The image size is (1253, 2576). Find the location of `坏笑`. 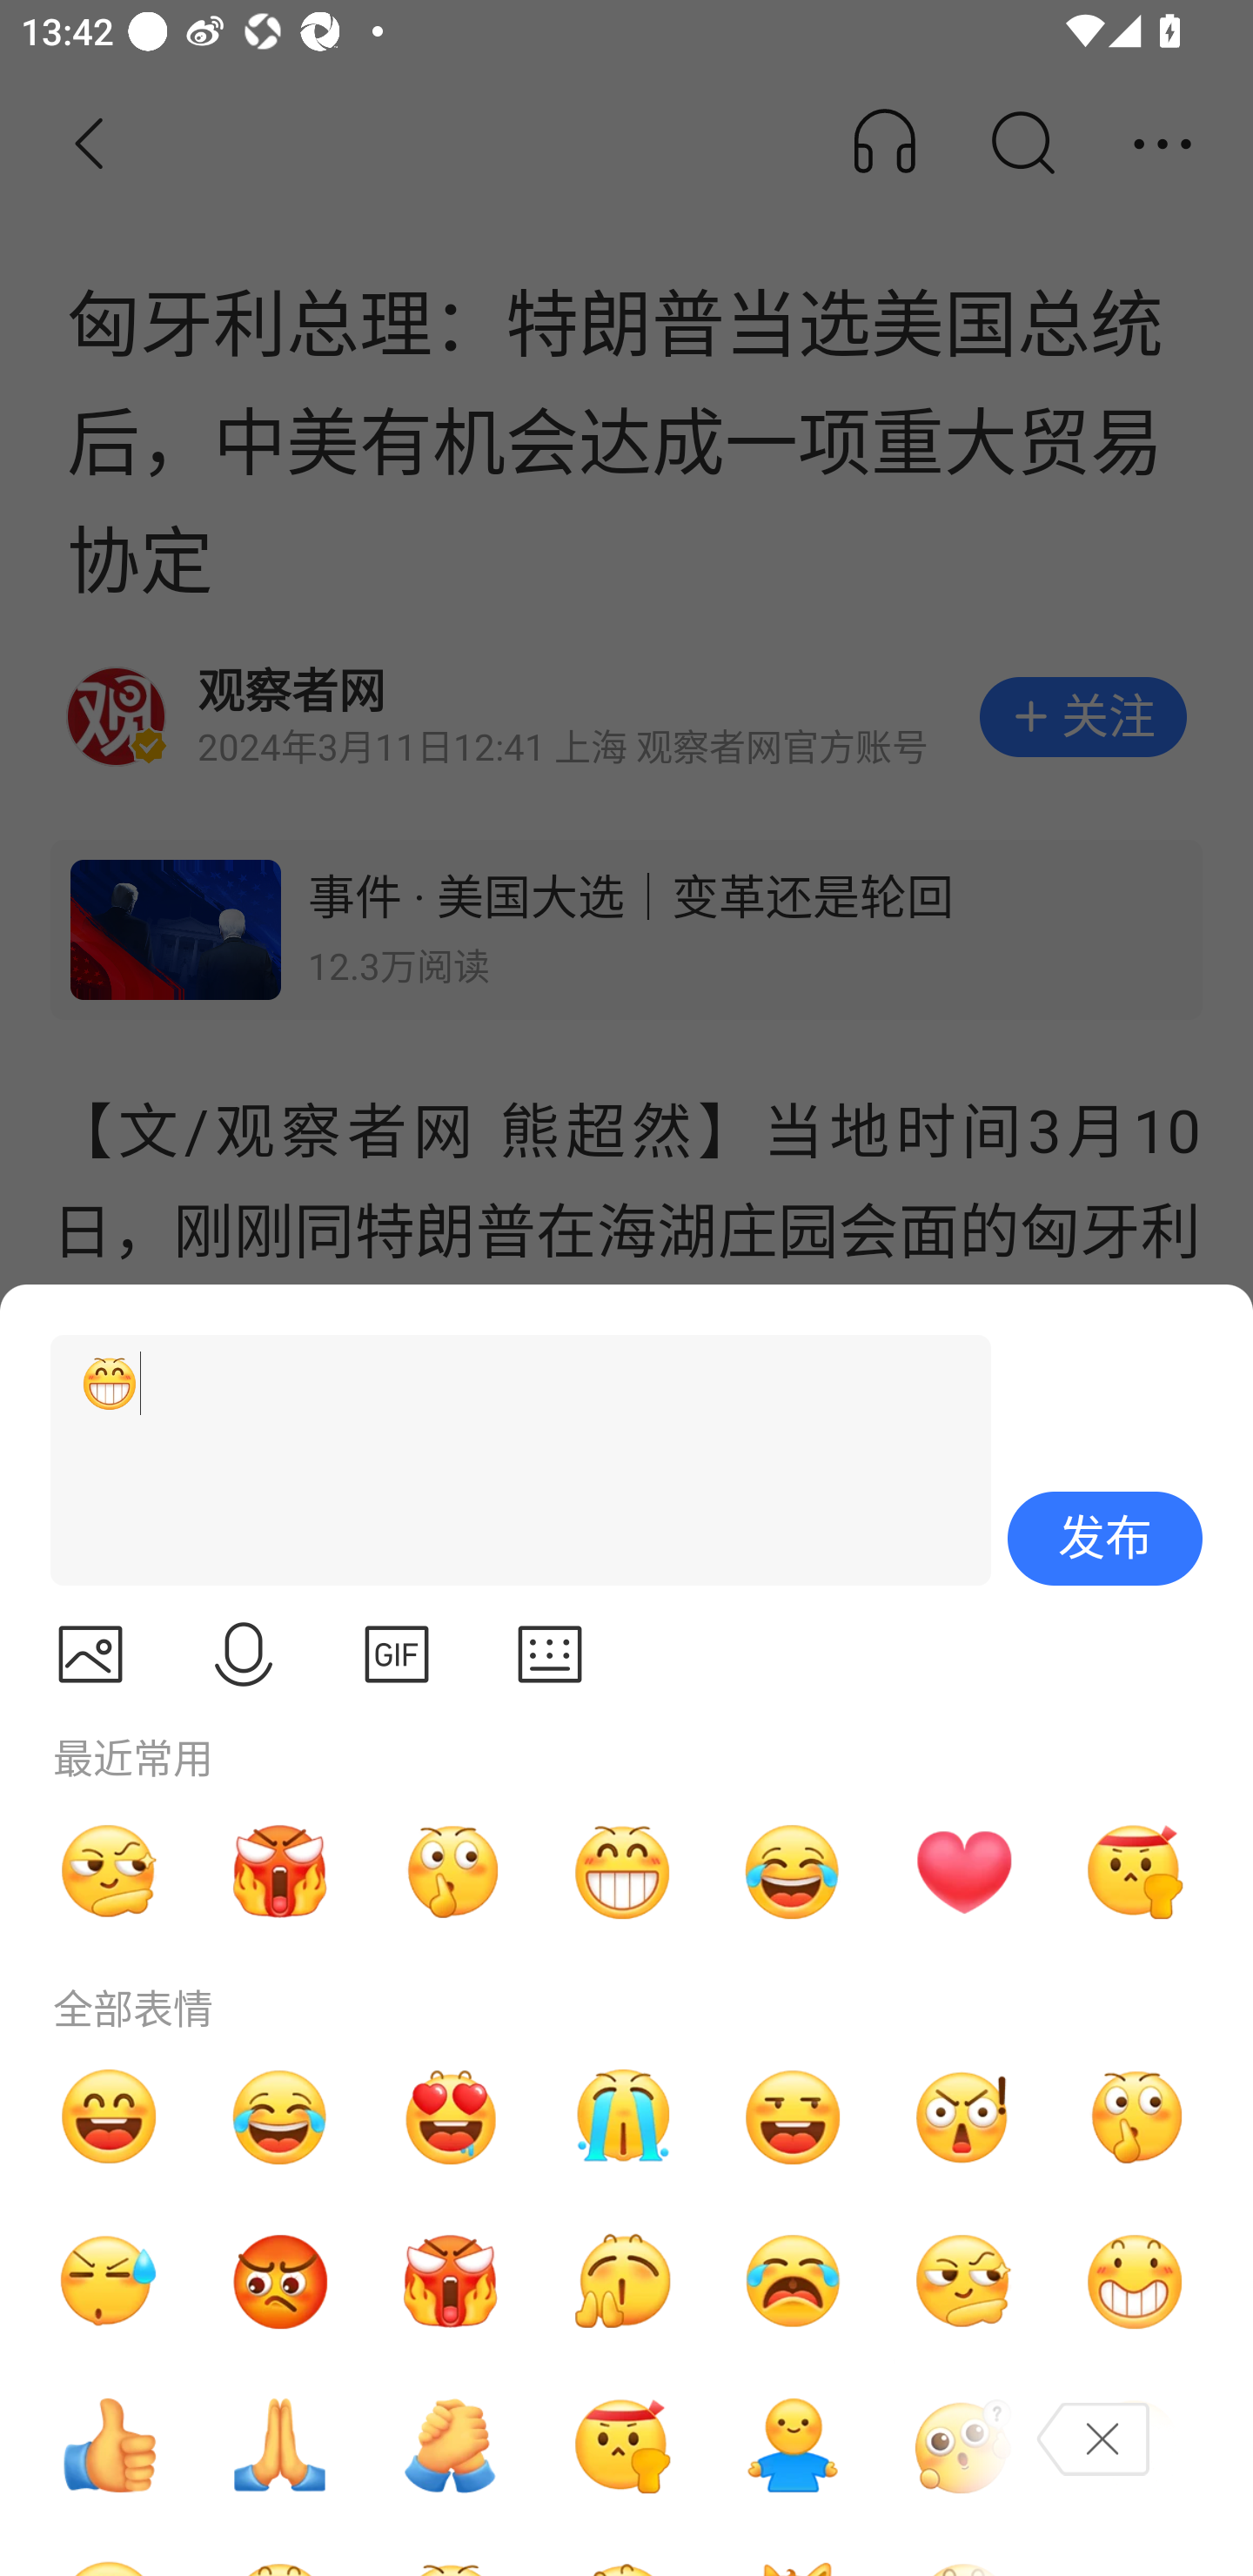

坏笑 is located at coordinates (1135, 2282).